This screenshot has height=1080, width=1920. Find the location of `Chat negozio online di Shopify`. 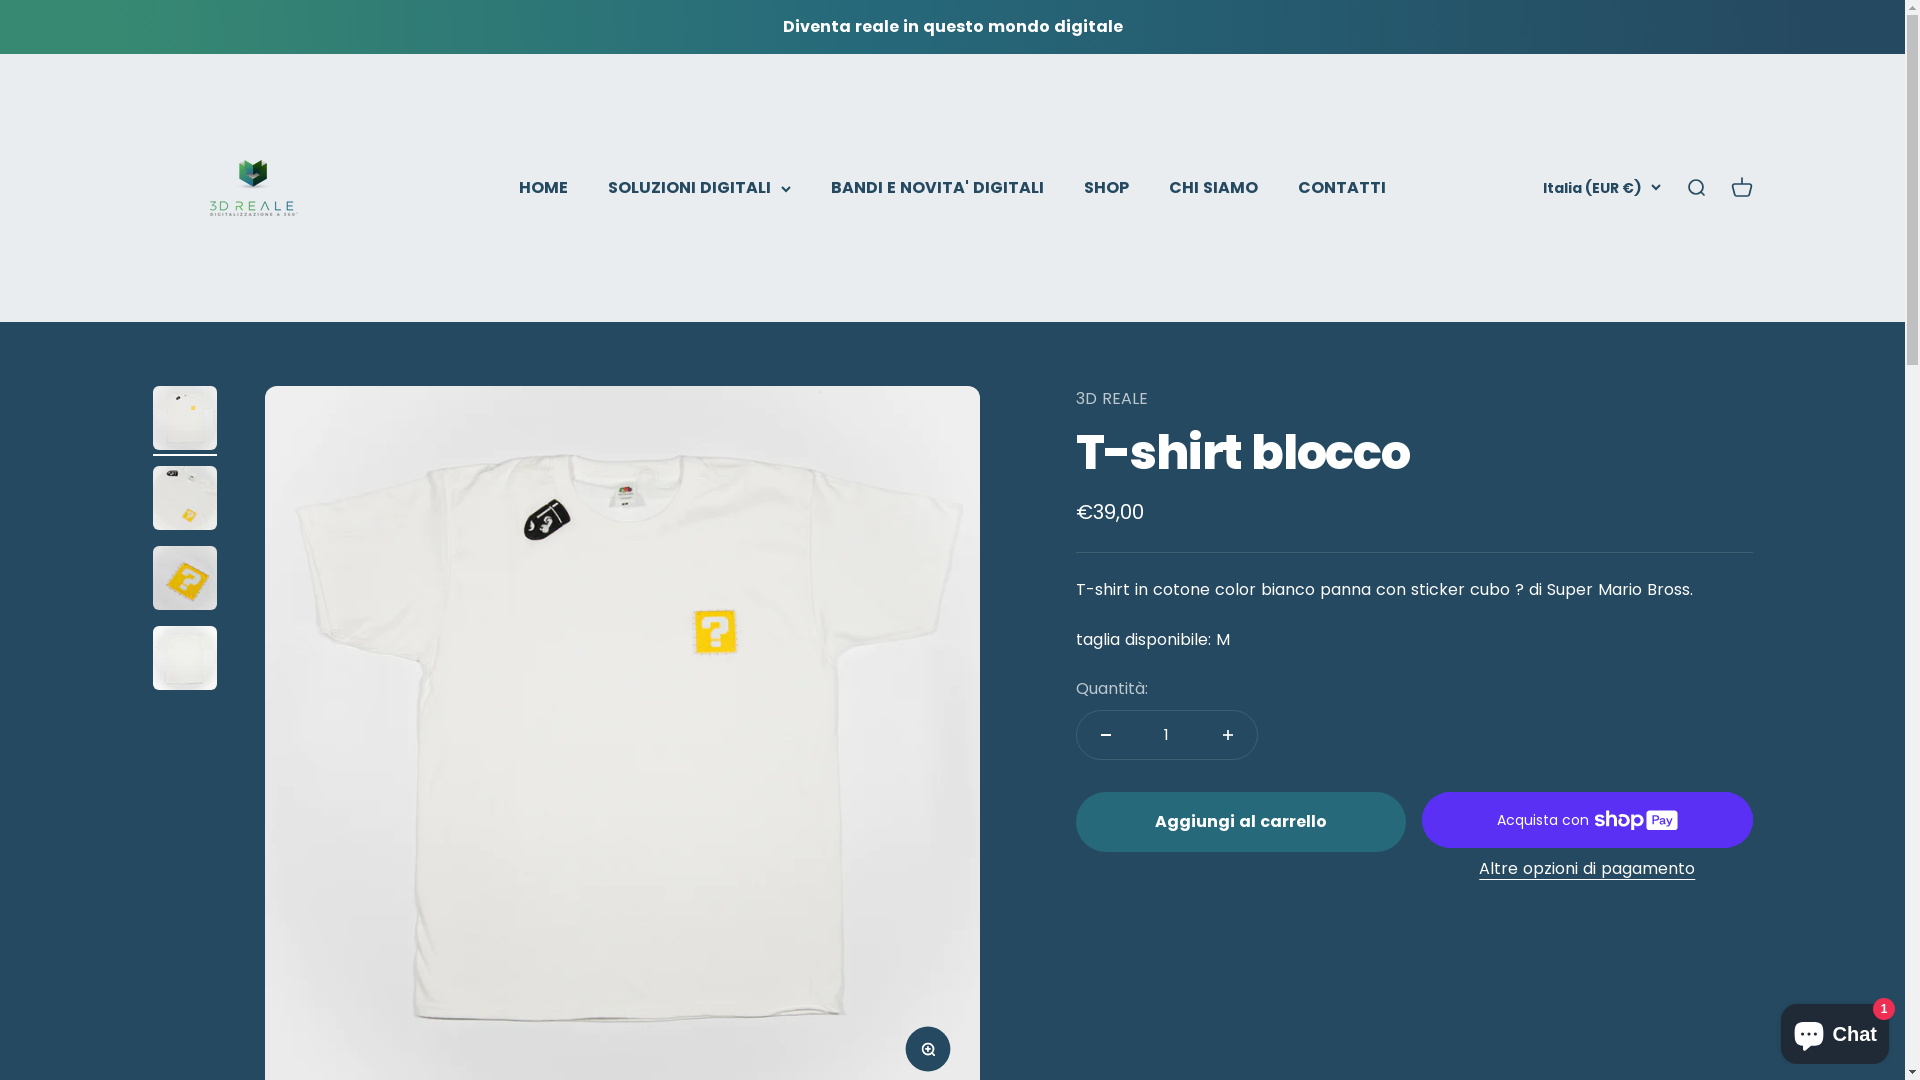

Chat negozio online di Shopify is located at coordinates (1835, 1030).